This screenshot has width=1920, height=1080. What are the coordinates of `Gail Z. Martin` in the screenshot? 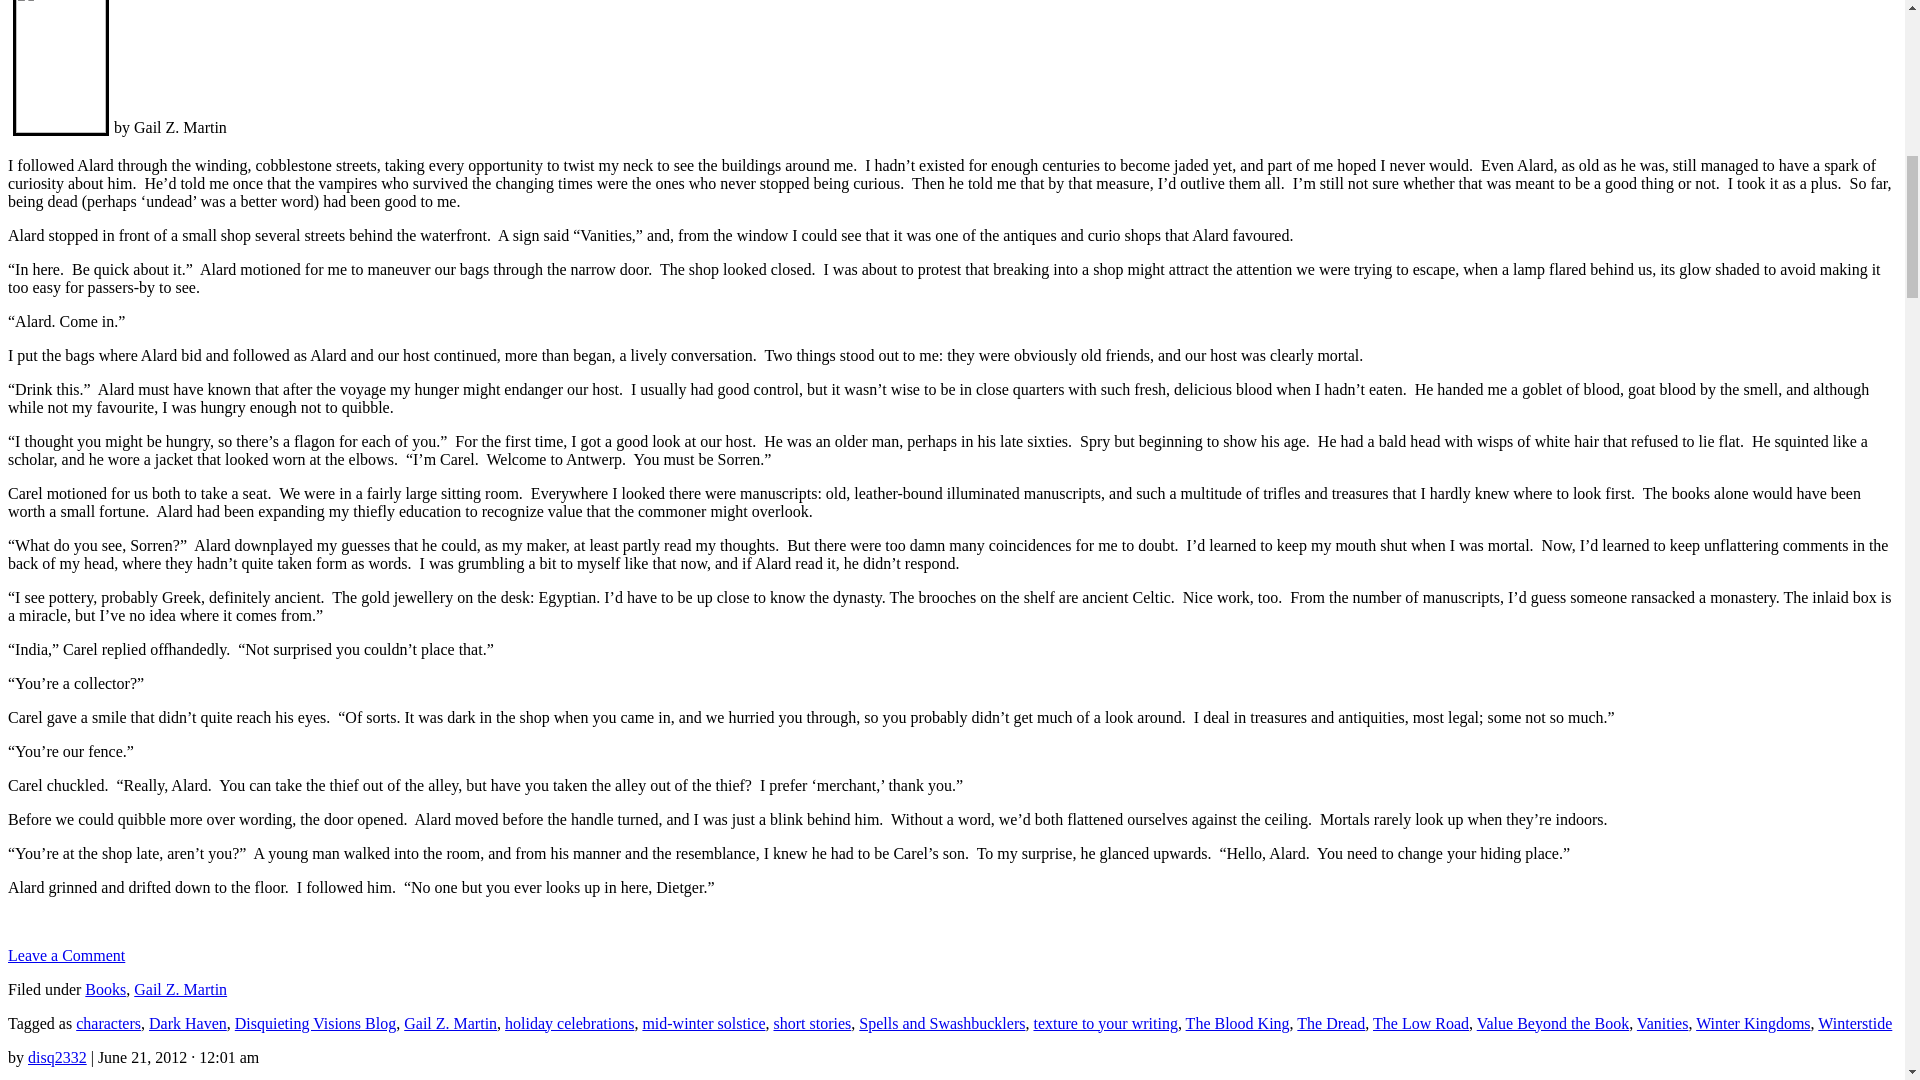 It's located at (450, 1022).